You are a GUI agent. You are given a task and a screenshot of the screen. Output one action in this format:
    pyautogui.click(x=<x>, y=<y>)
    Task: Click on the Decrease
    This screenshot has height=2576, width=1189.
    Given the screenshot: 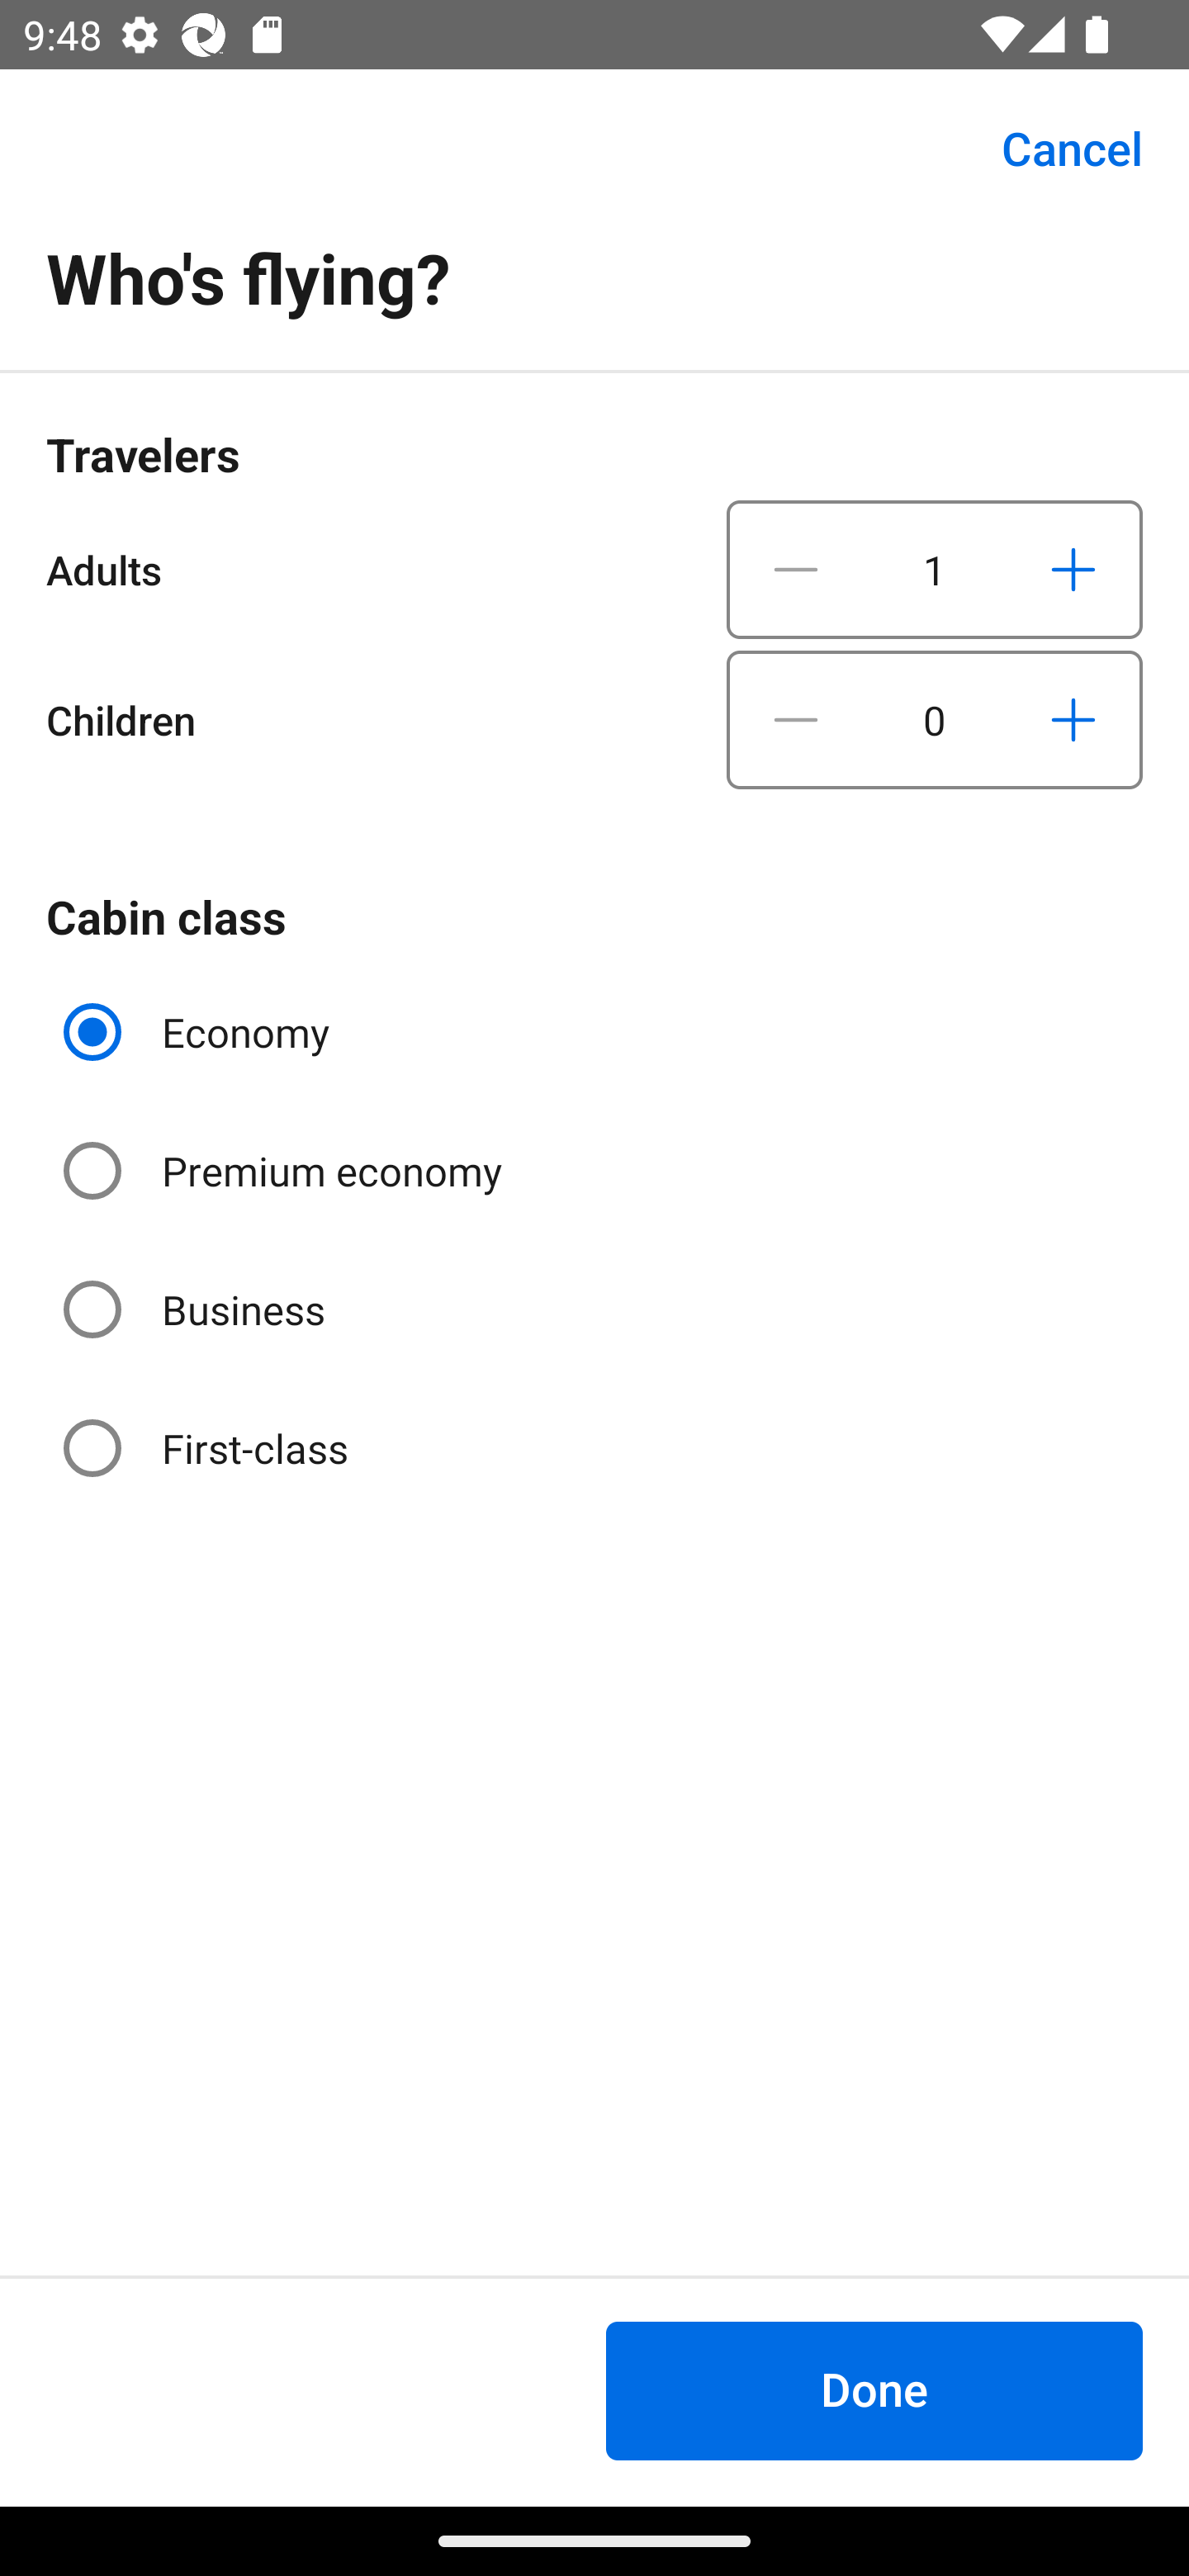 What is the action you would take?
    pyautogui.click(x=796, y=569)
    